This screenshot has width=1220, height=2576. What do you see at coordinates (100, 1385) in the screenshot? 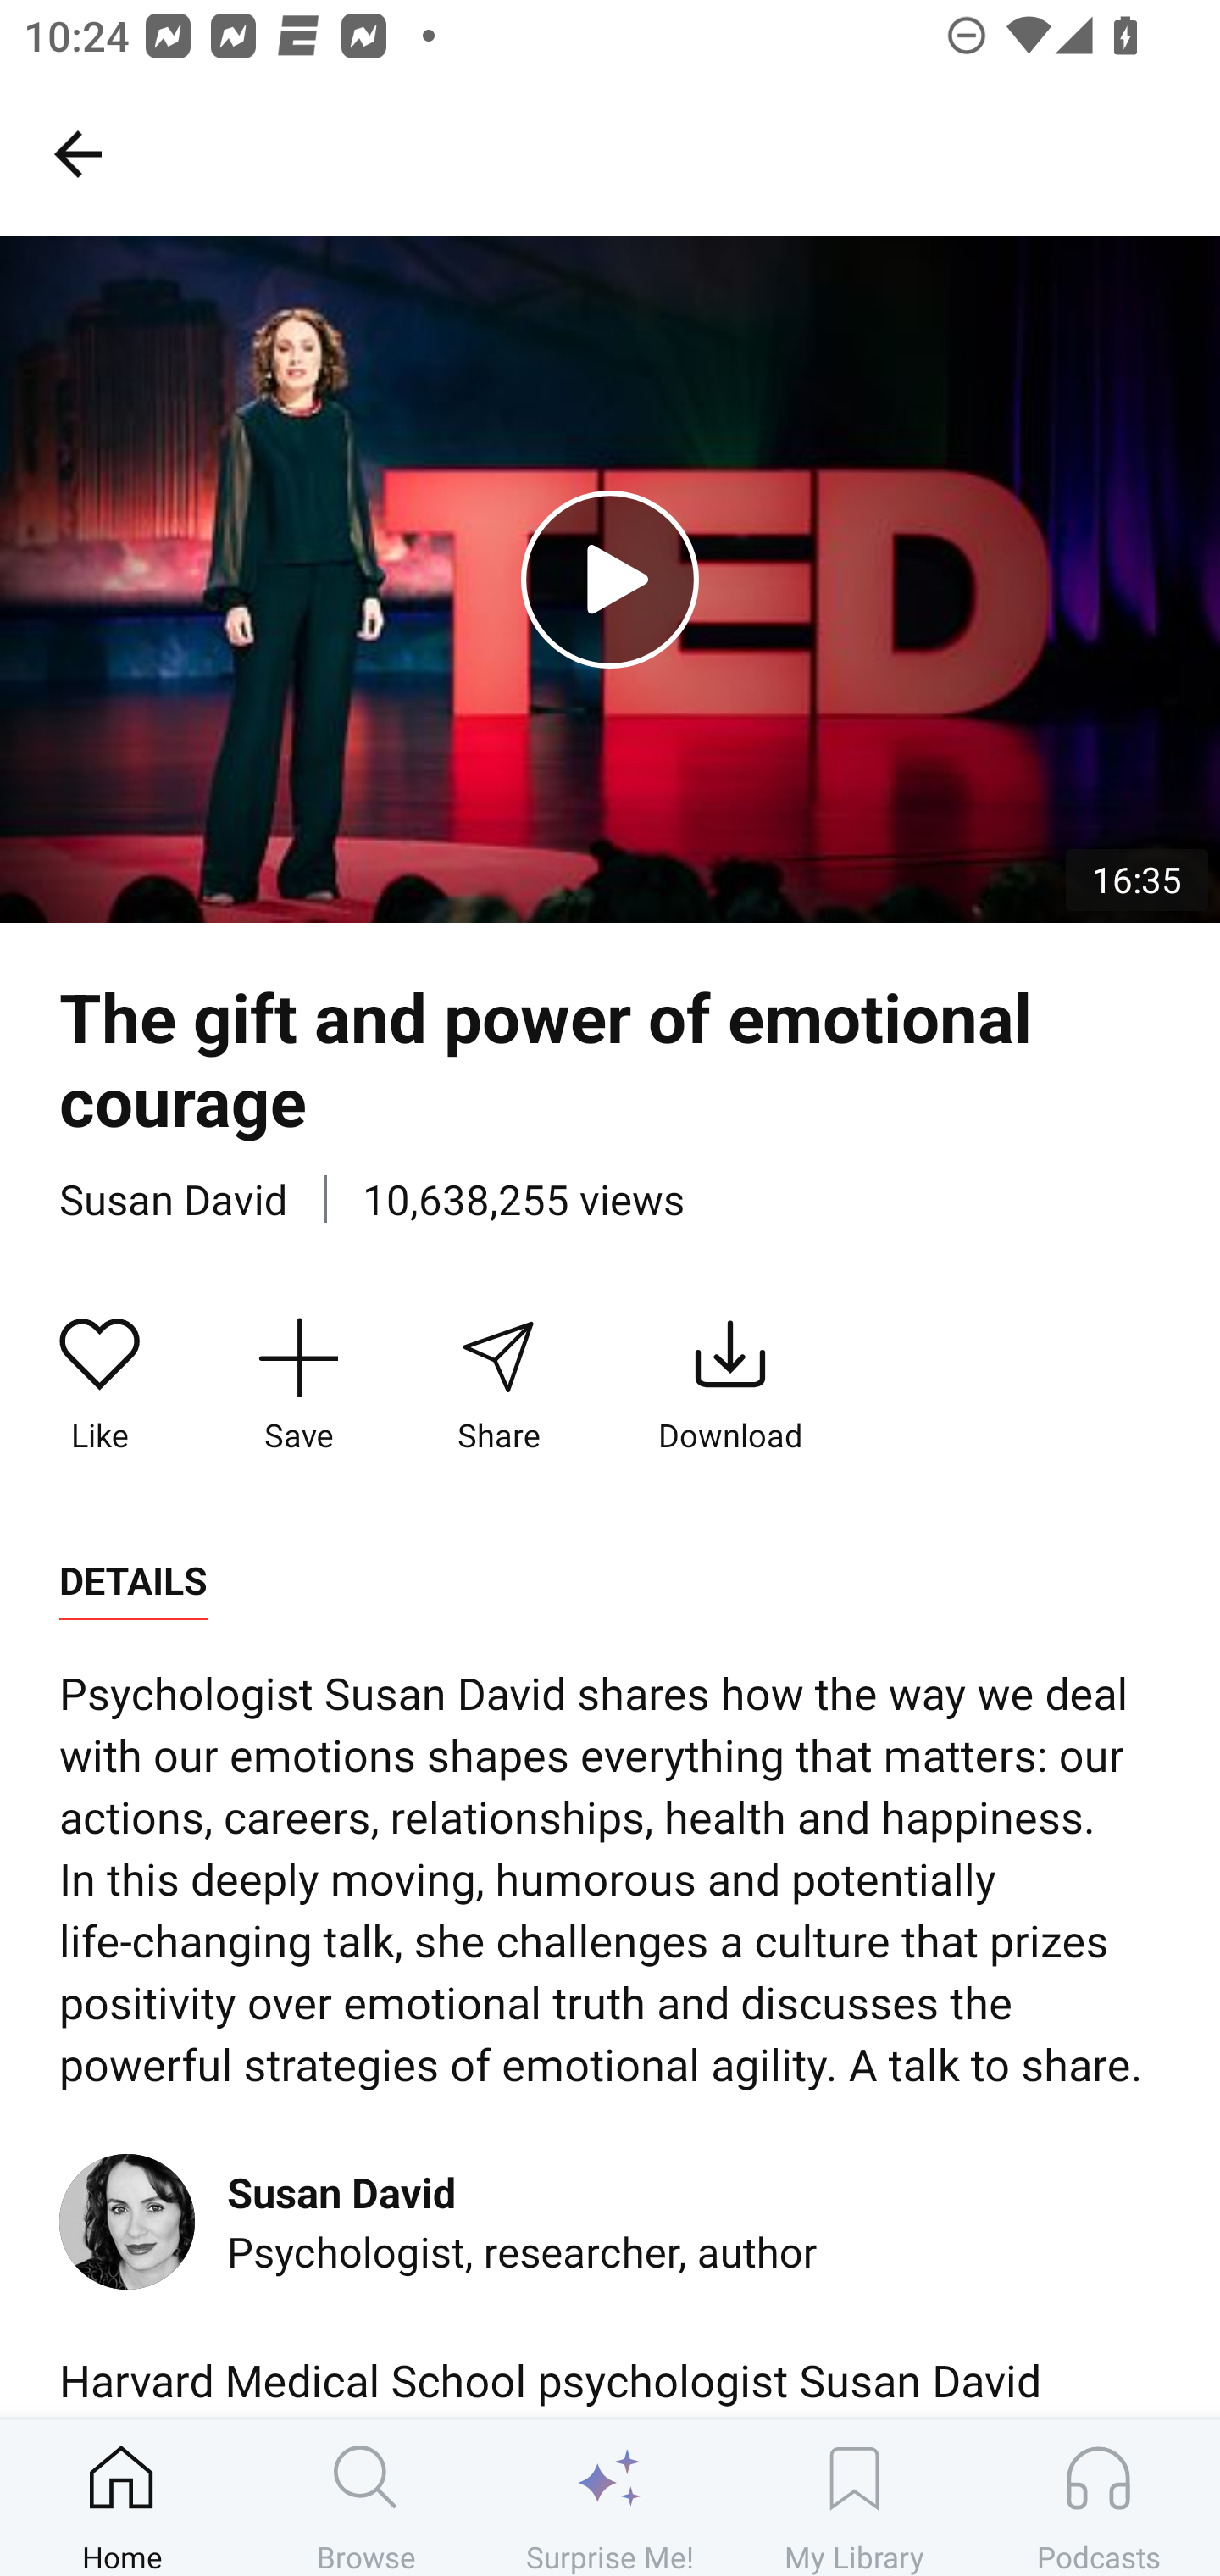
I see `Like` at bounding box center [100, 1385].